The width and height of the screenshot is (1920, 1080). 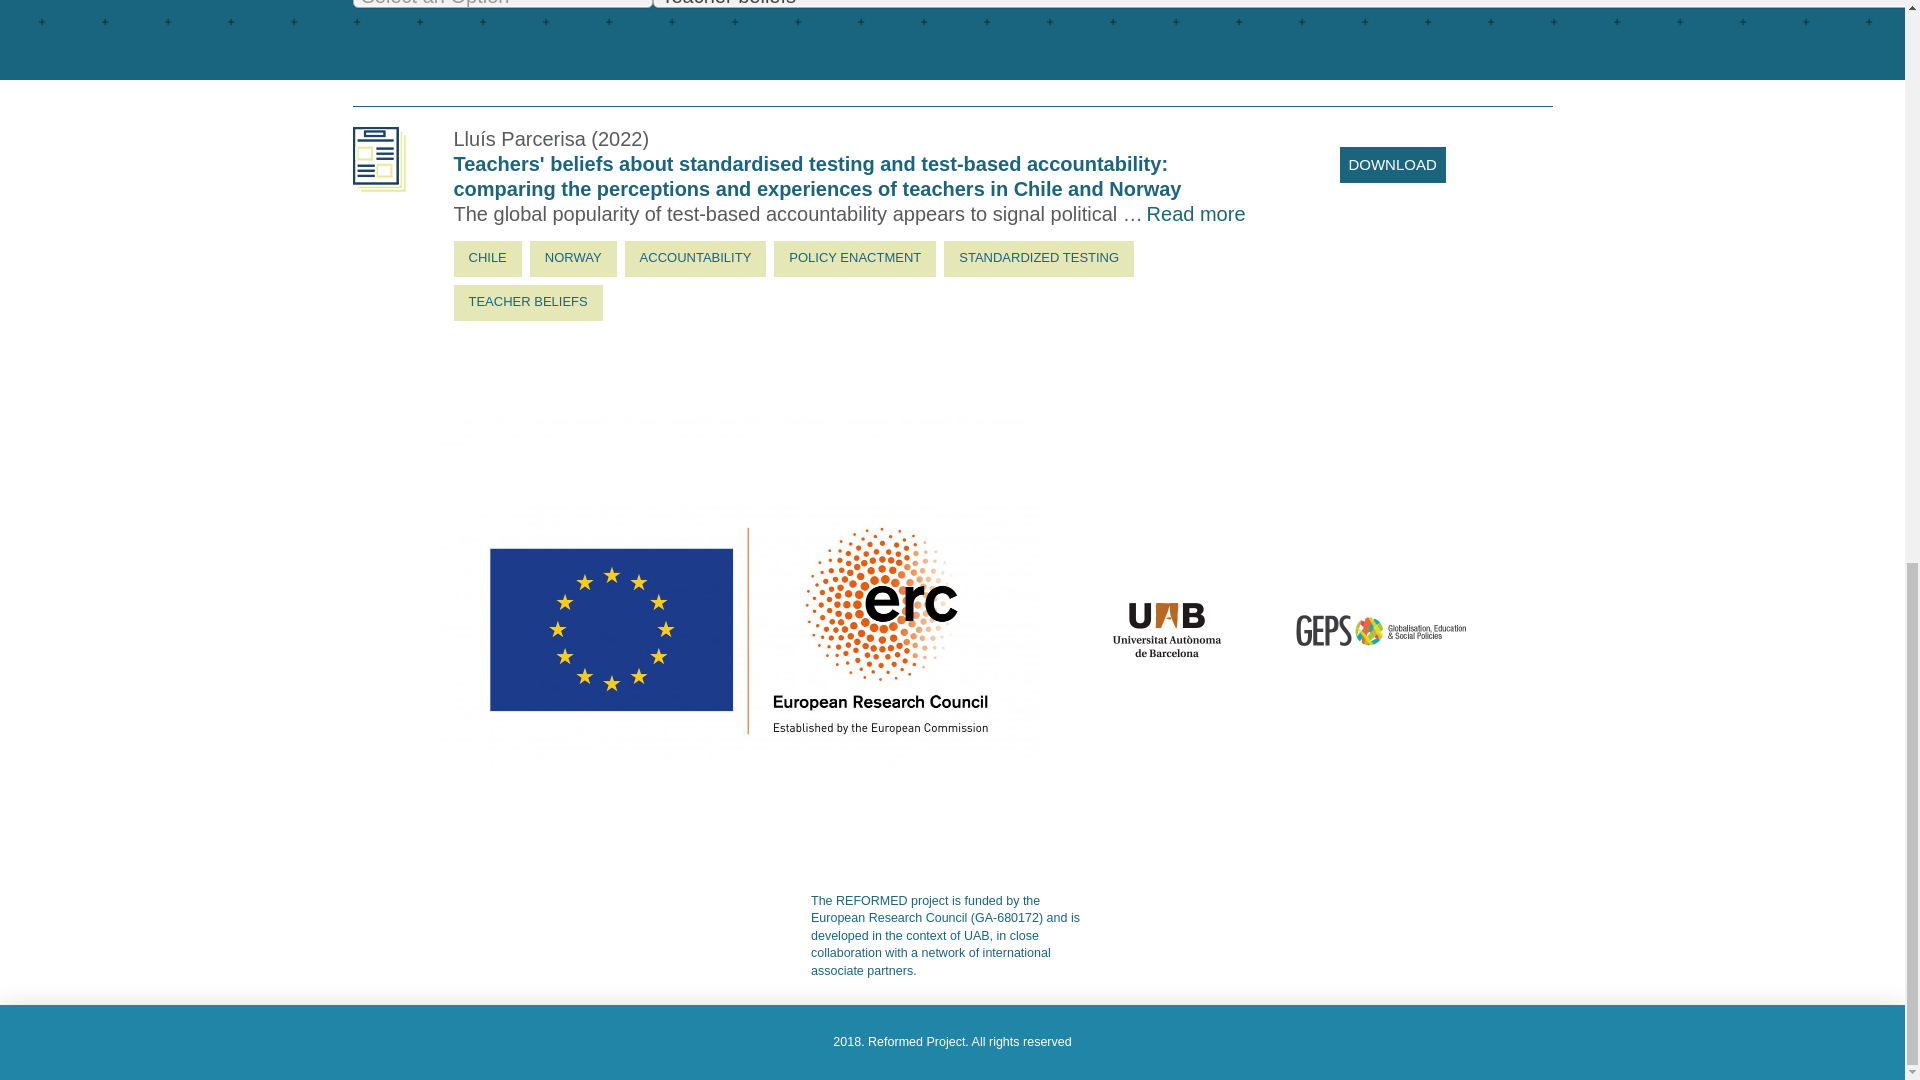 I want to click on DOWNLOAD, so click(x=1392, y=164).